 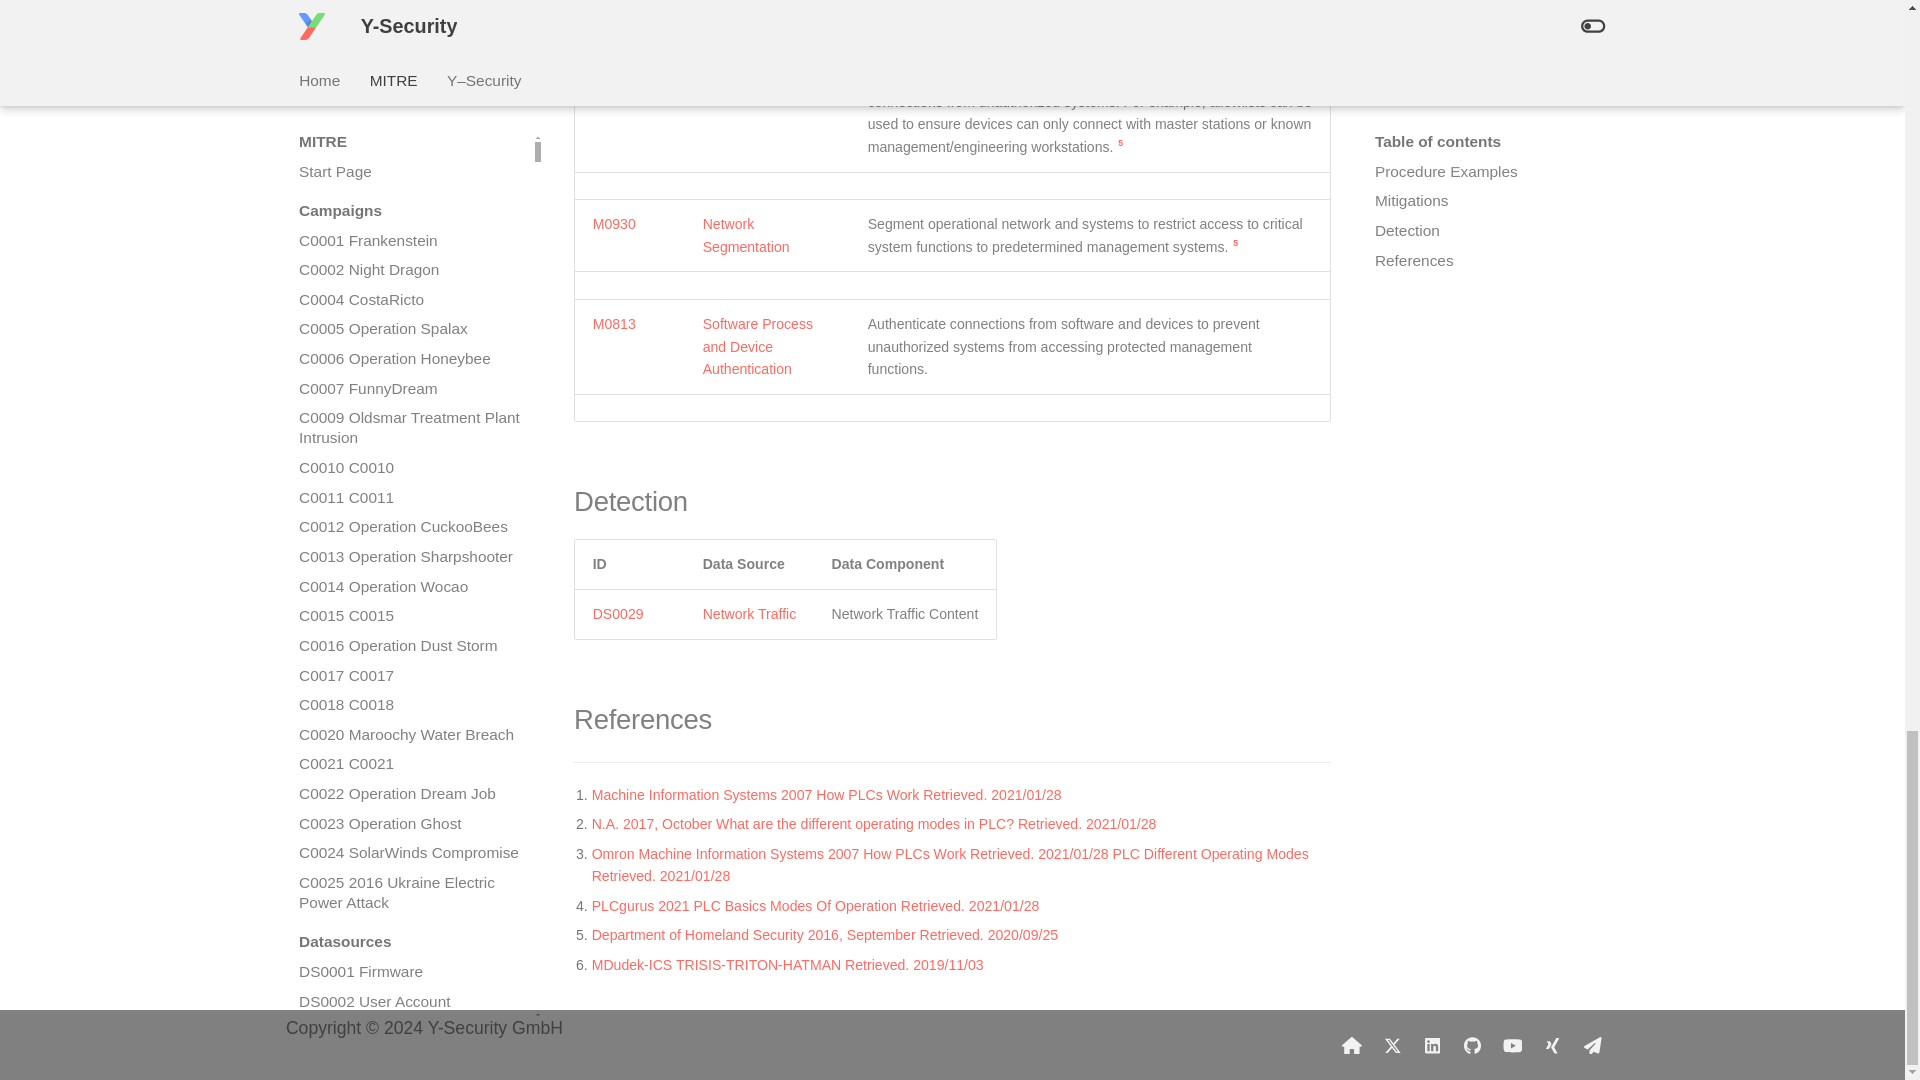 What do you see at coordinates (1392, 1044) in the screenshot?
I see `twitter.com` at bounding box center [1392, 1044].